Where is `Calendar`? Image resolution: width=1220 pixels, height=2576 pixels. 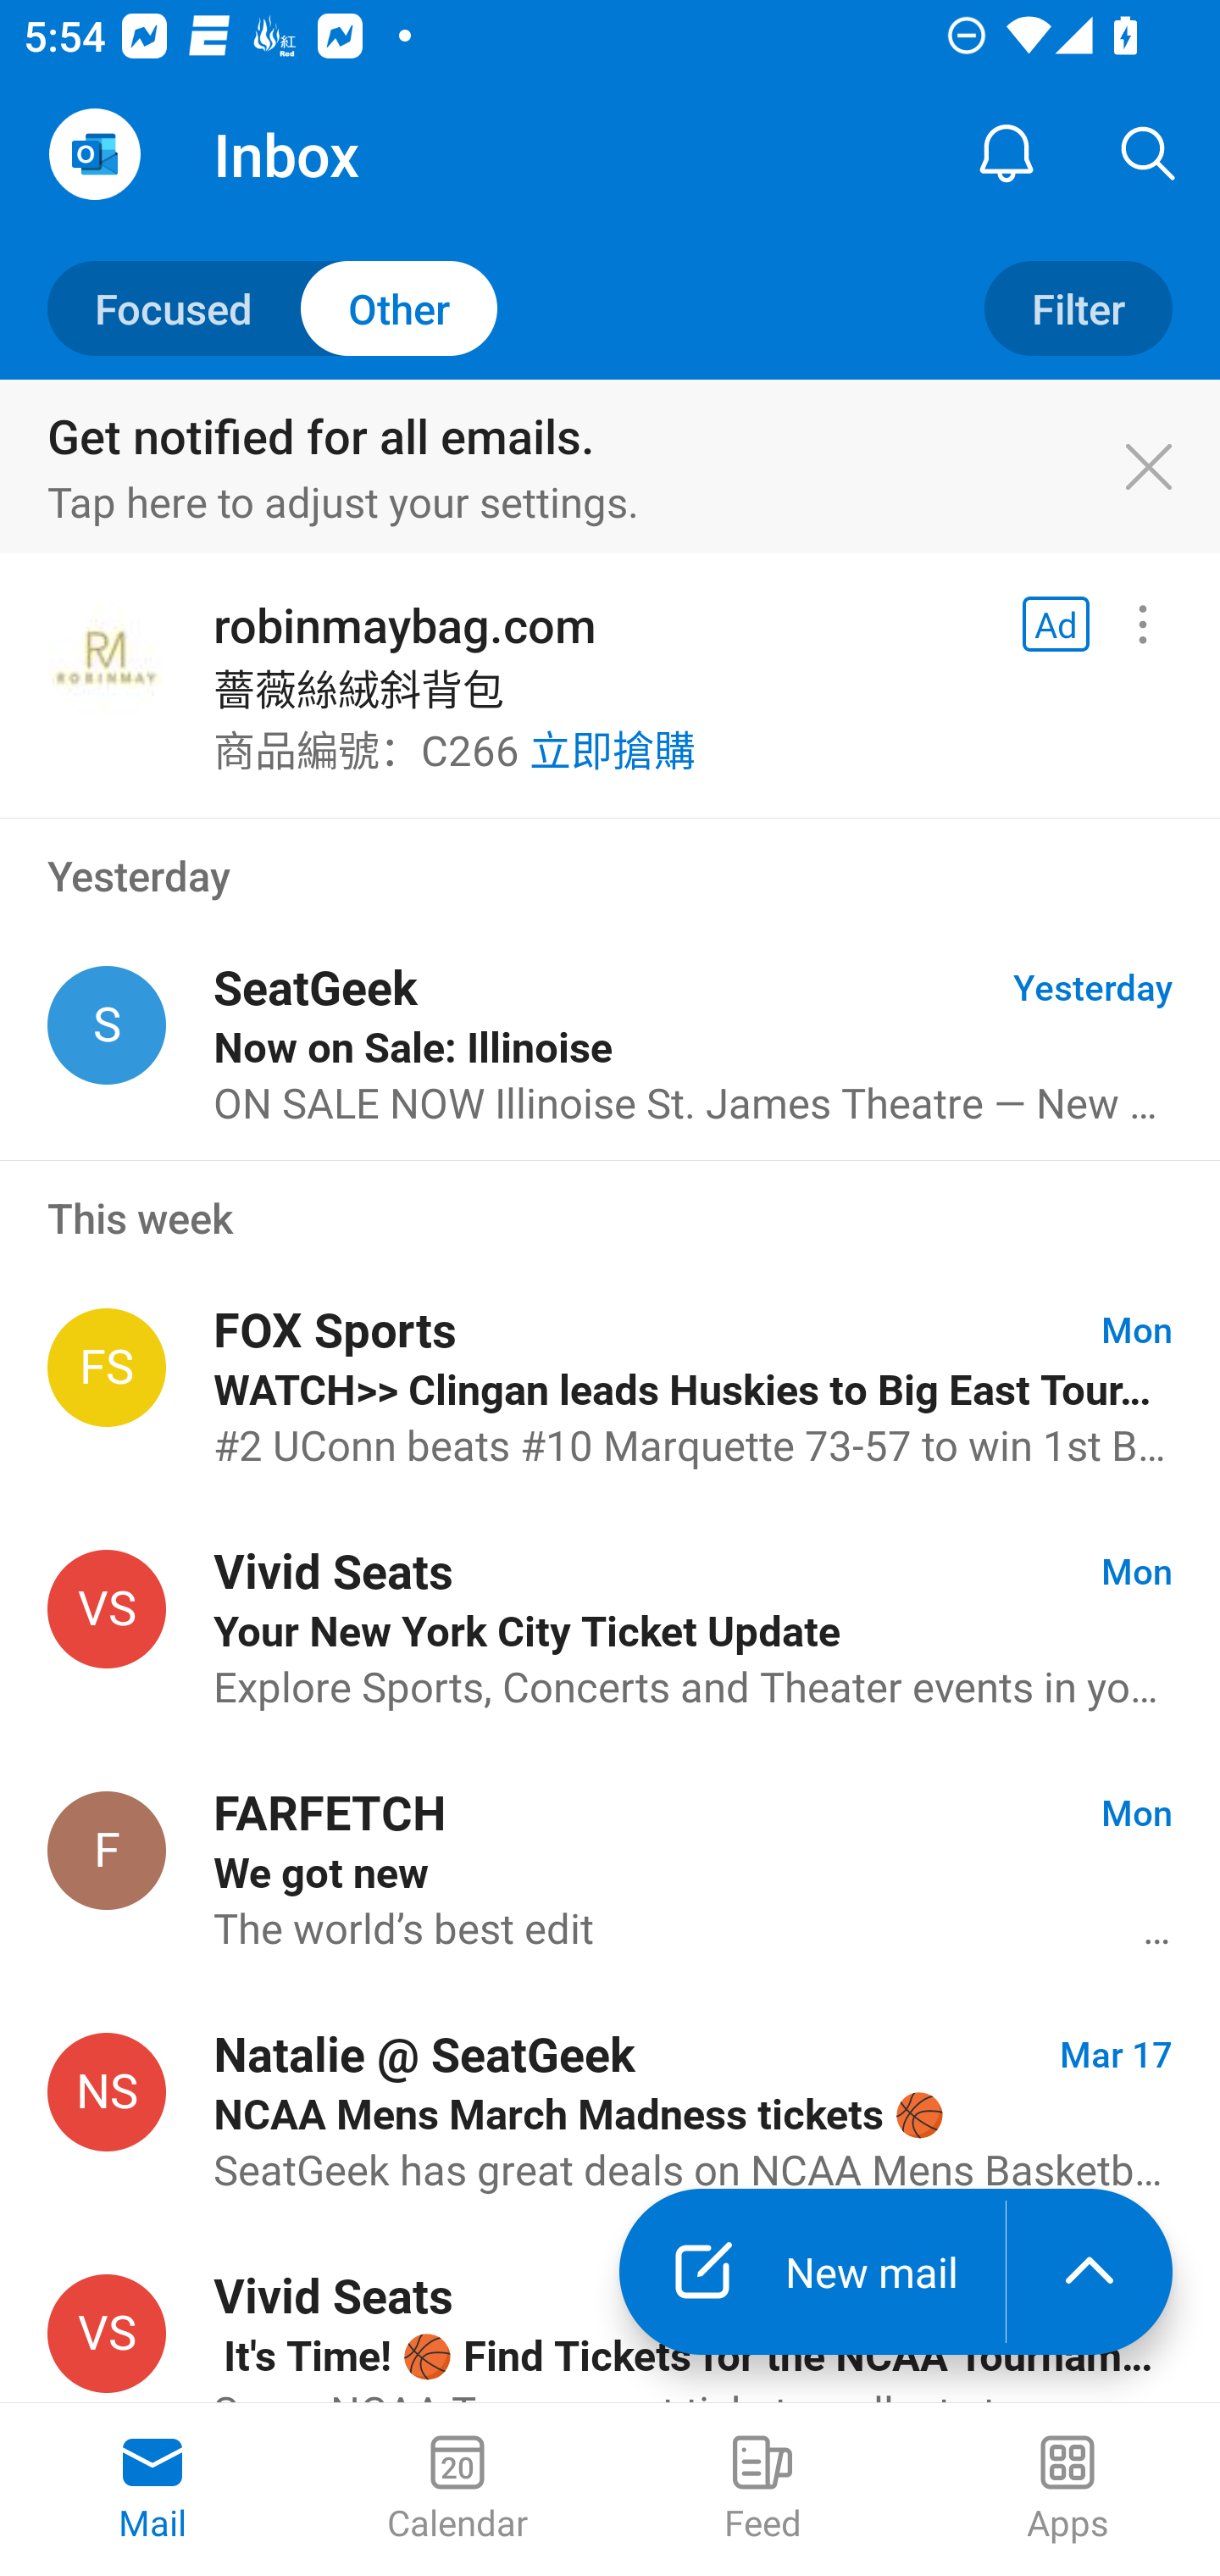
Calendar is located at coordinates (457, 2490).